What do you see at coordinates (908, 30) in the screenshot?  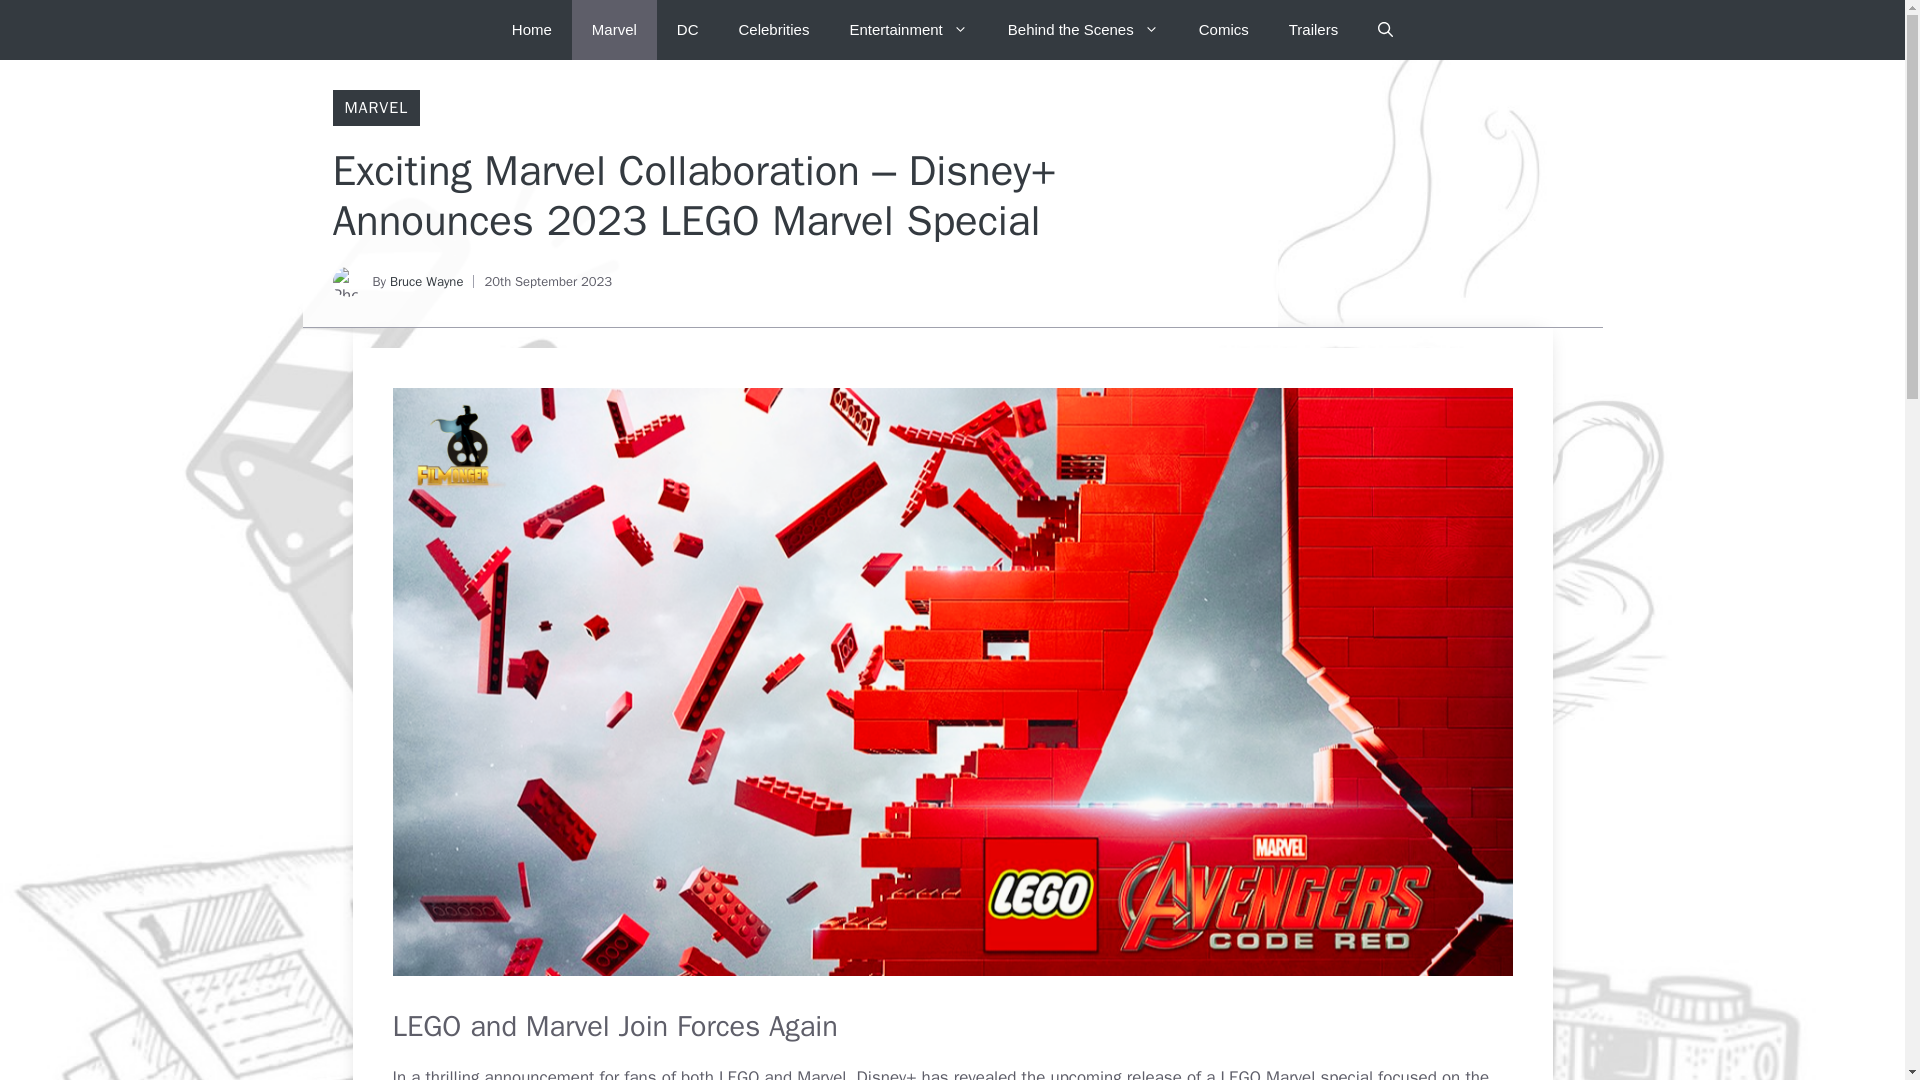 I see `Entertainment` at bounding box center [908, 30].